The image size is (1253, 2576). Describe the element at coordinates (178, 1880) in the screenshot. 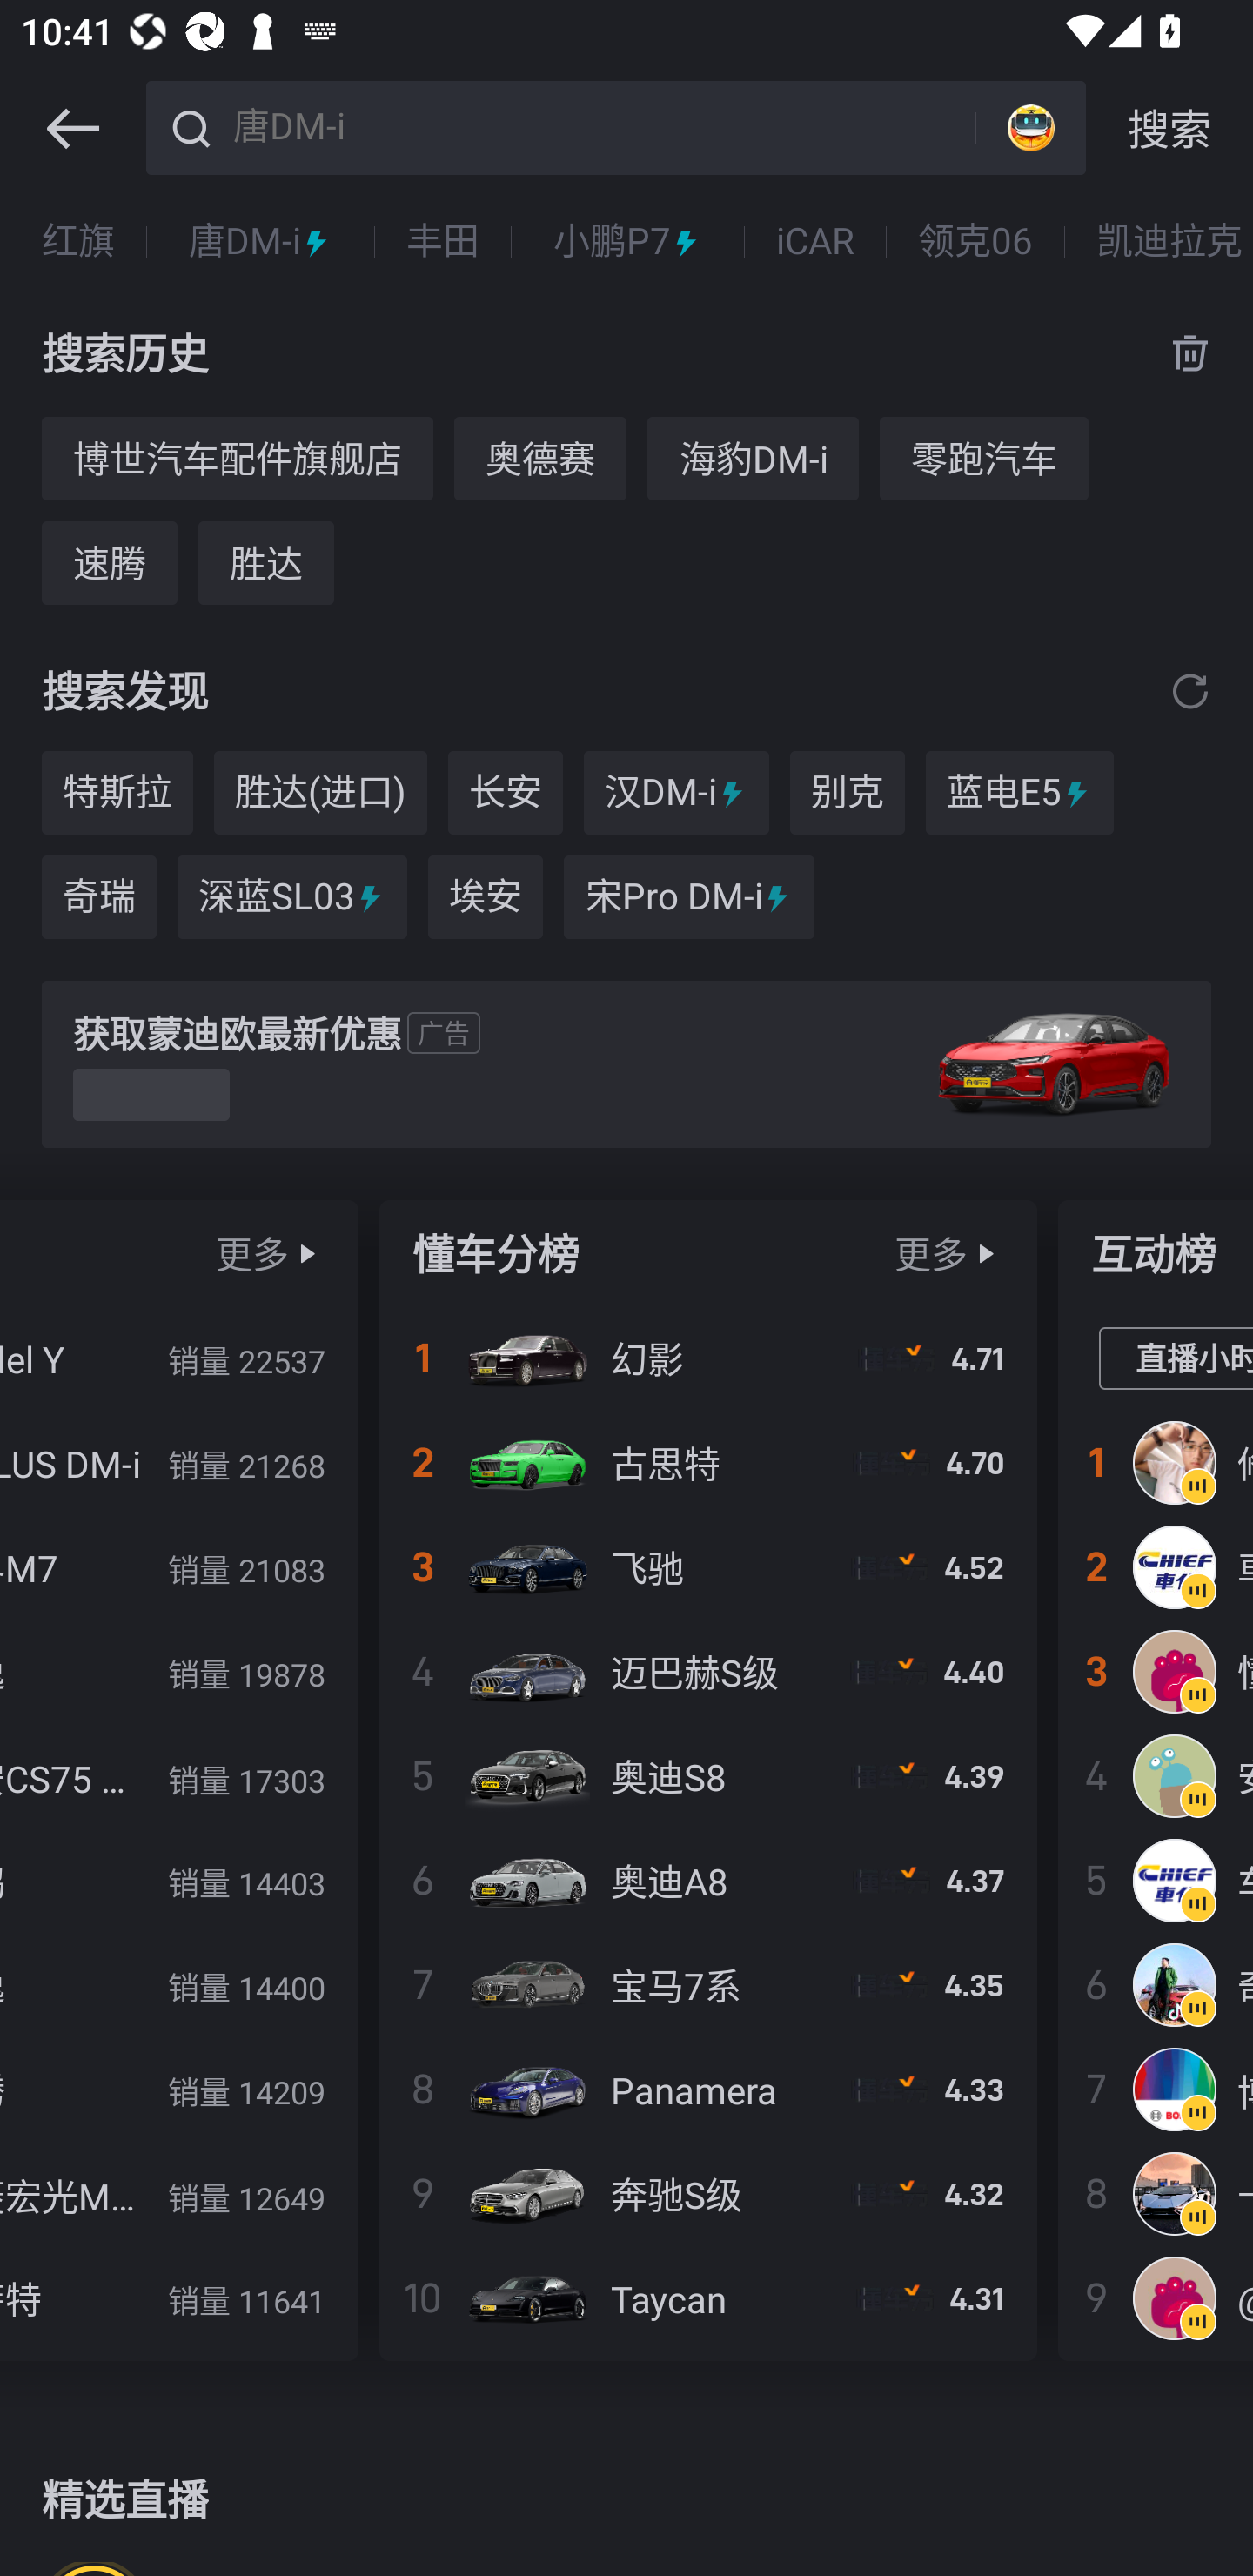

I see `海鸥 销量 14403` at that location.